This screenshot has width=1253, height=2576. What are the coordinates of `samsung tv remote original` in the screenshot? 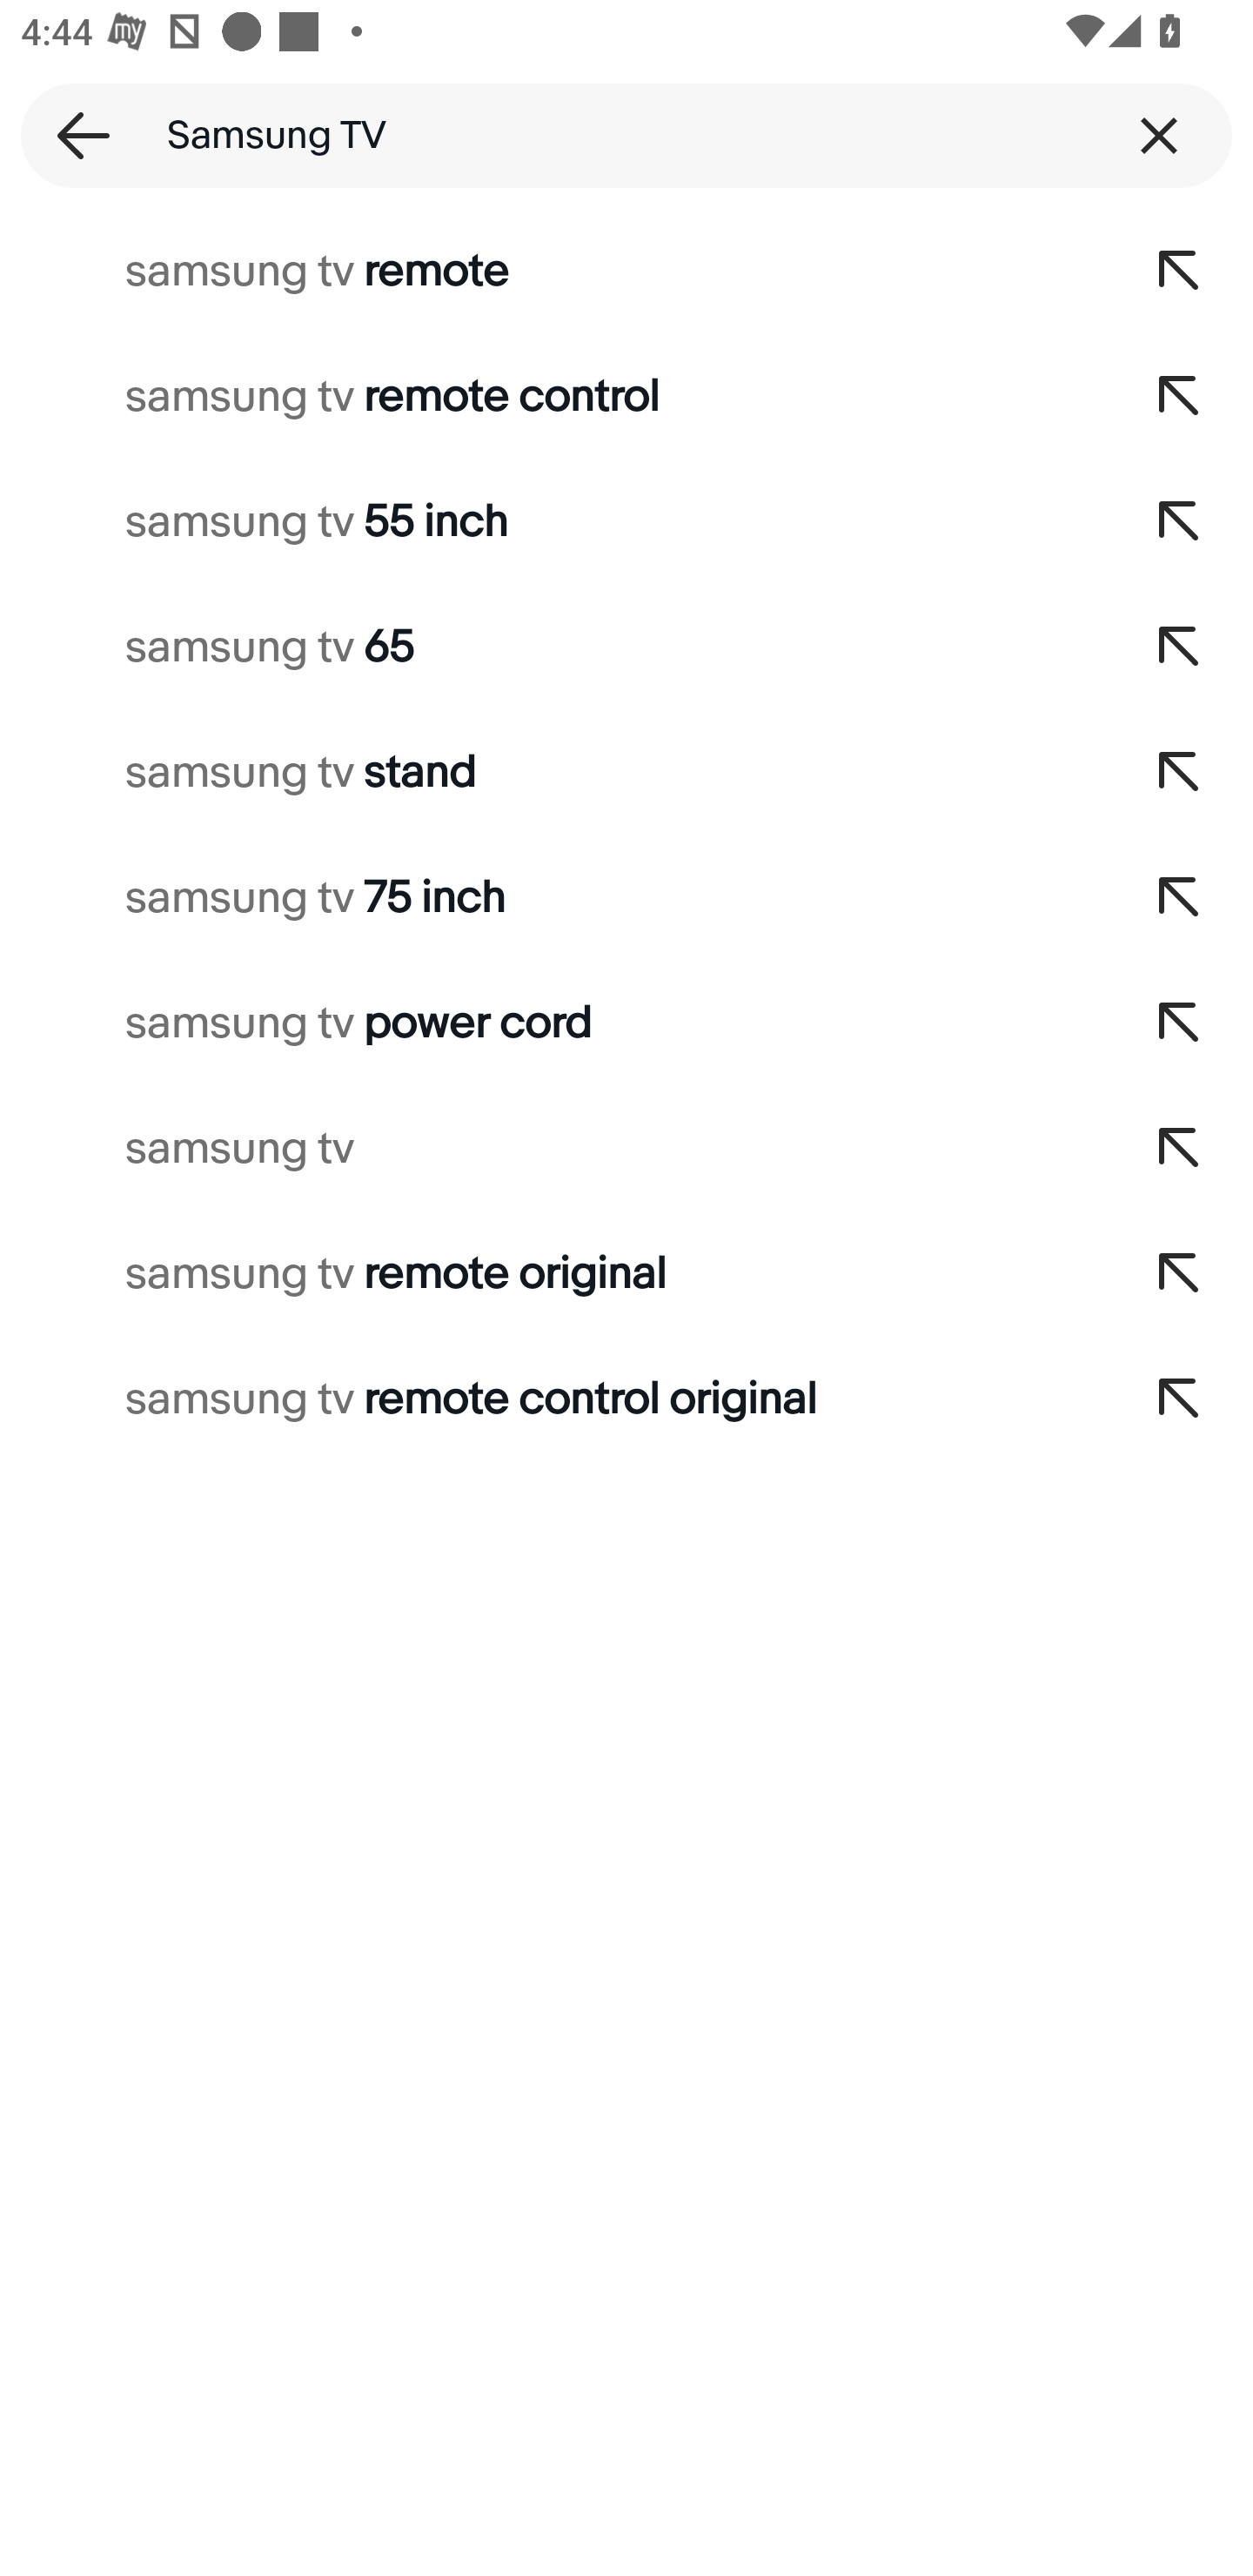 It's located at (553, 1274).